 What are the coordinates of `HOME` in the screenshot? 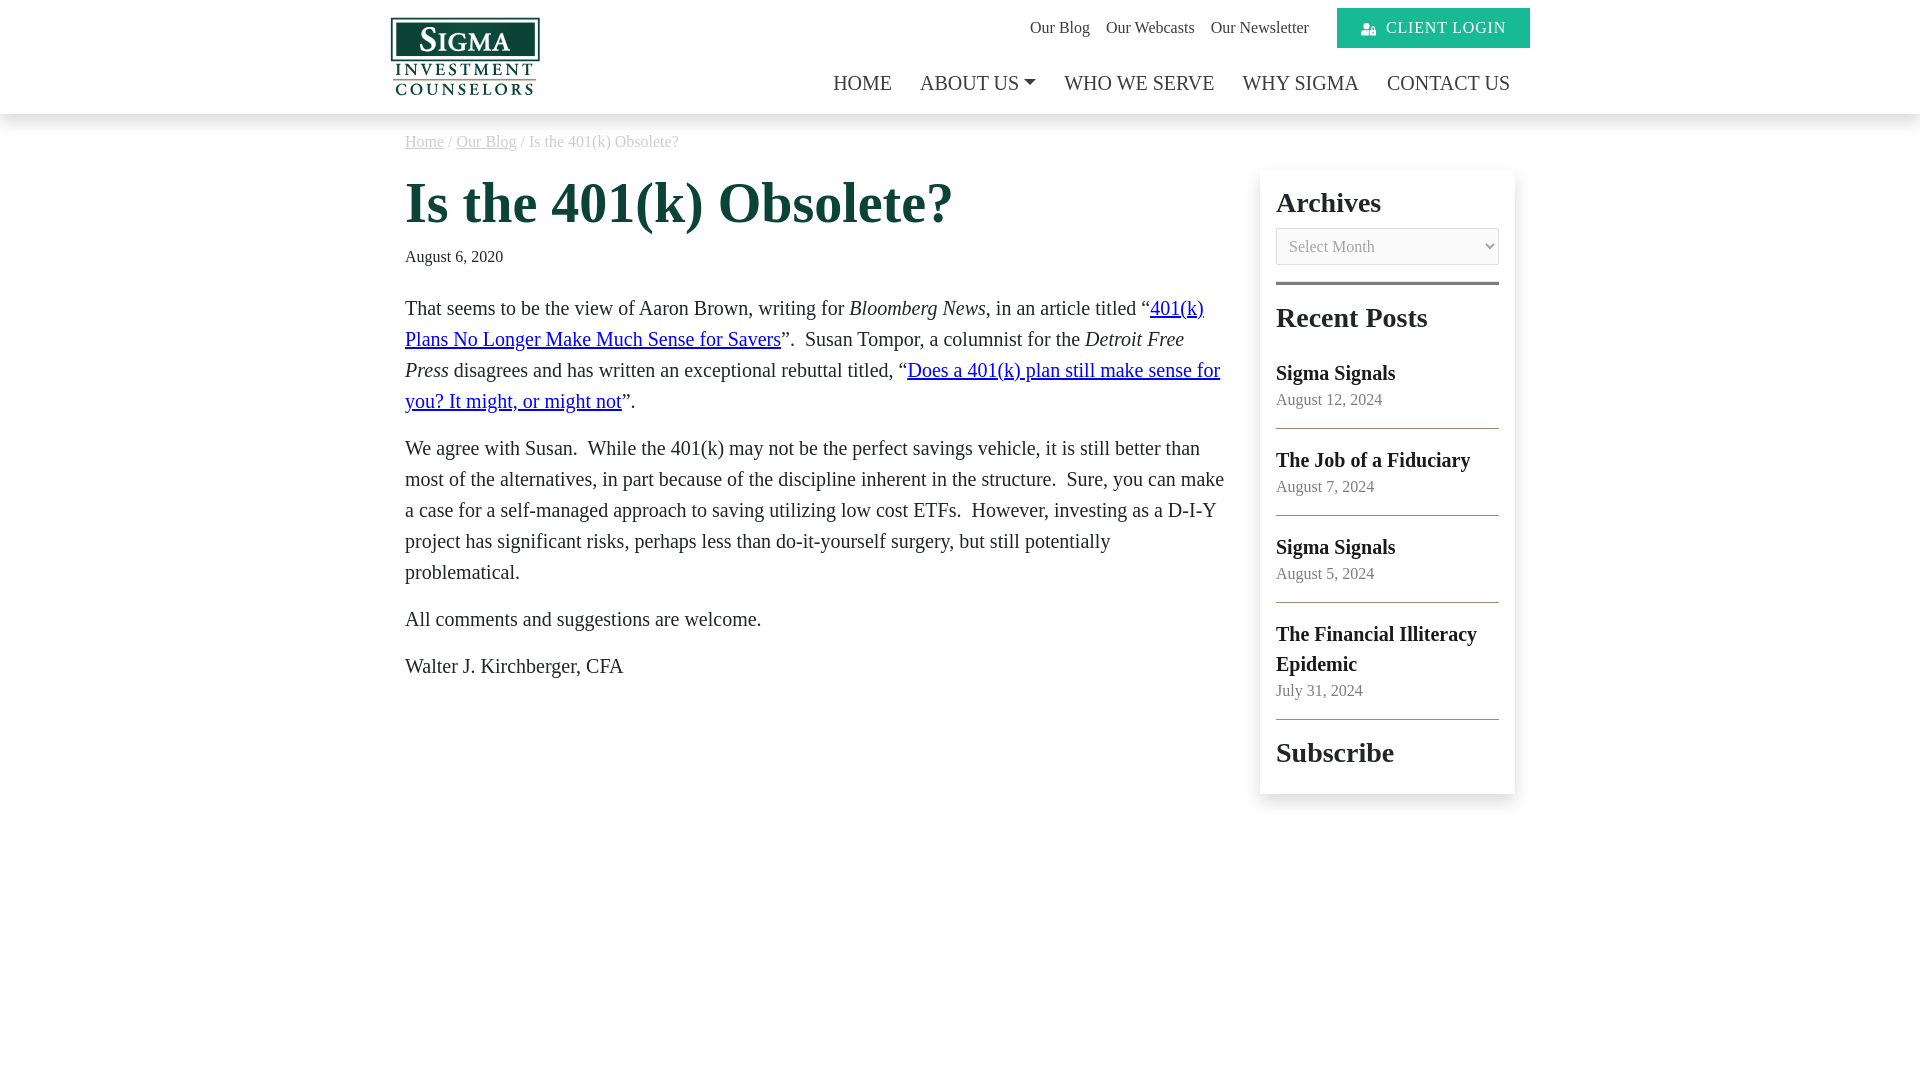 It's located at (862, 82).